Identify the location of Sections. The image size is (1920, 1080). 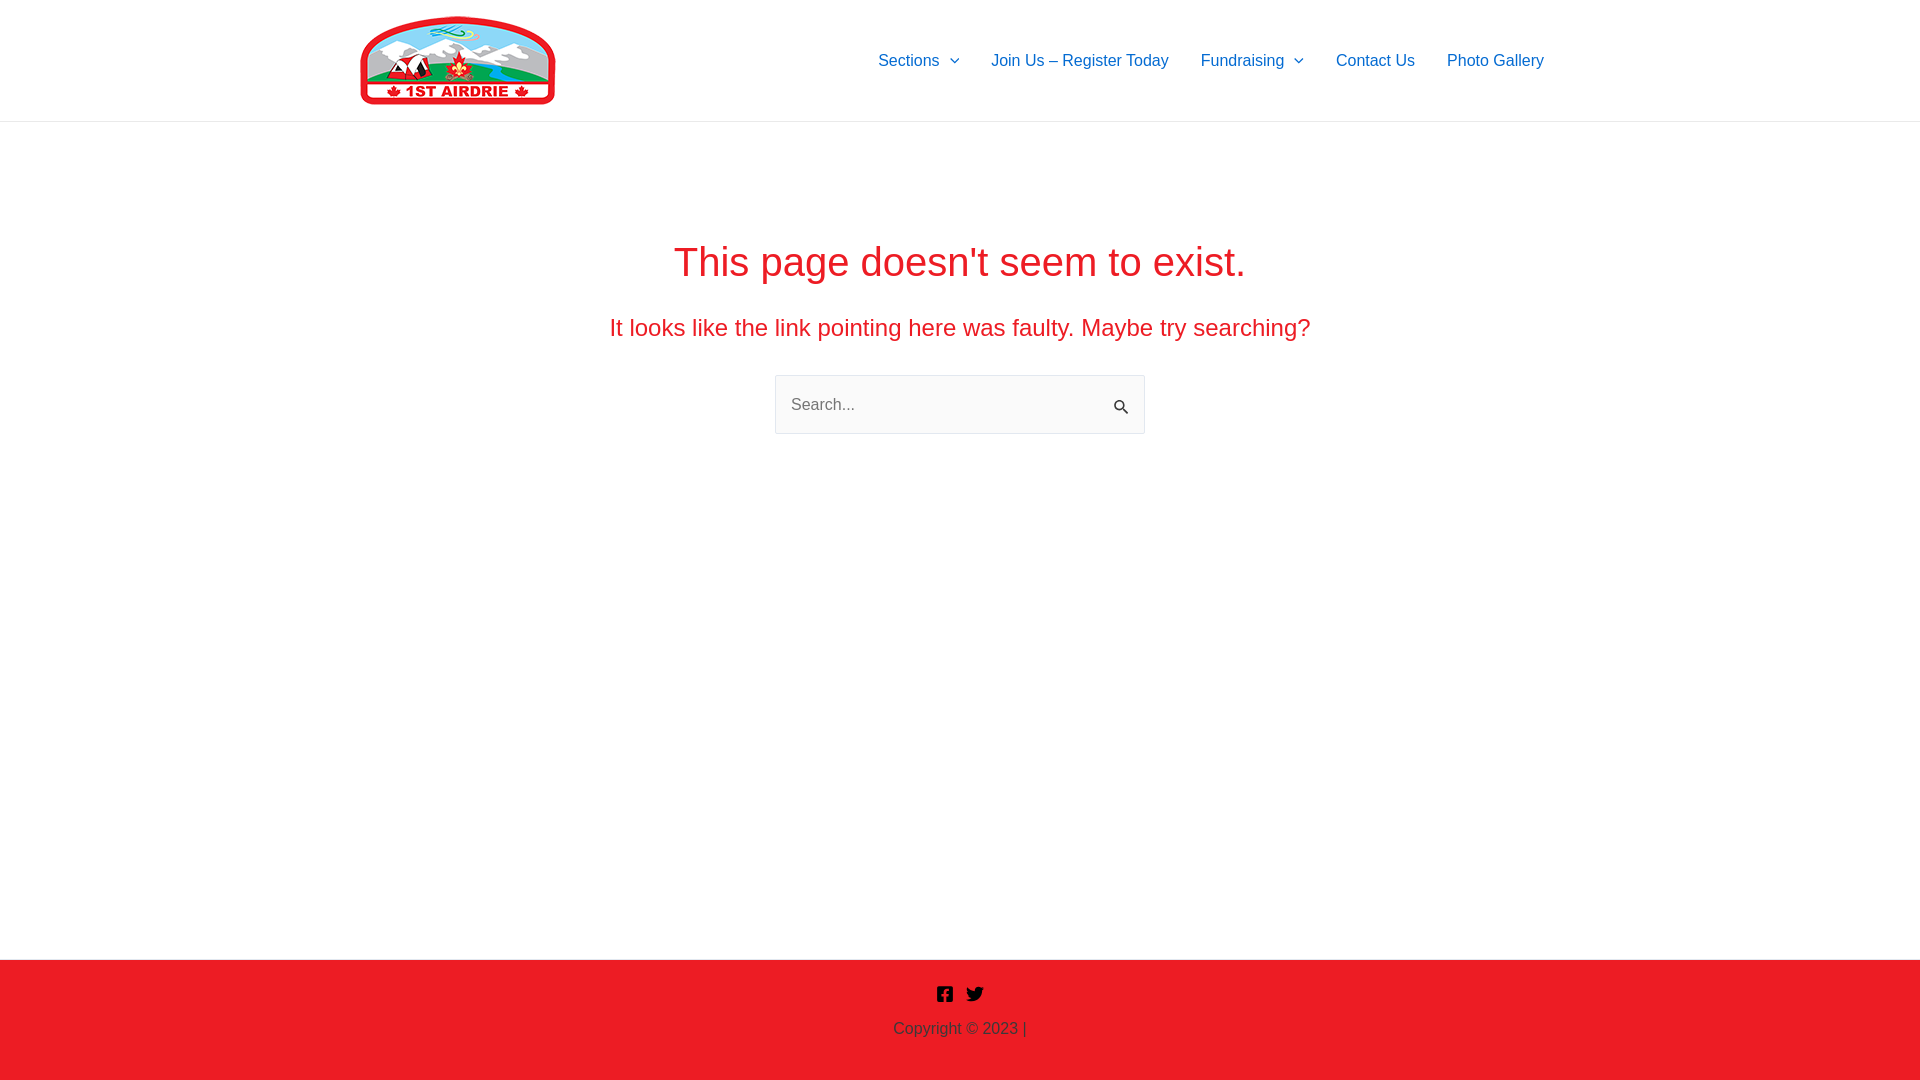
(918, 60).